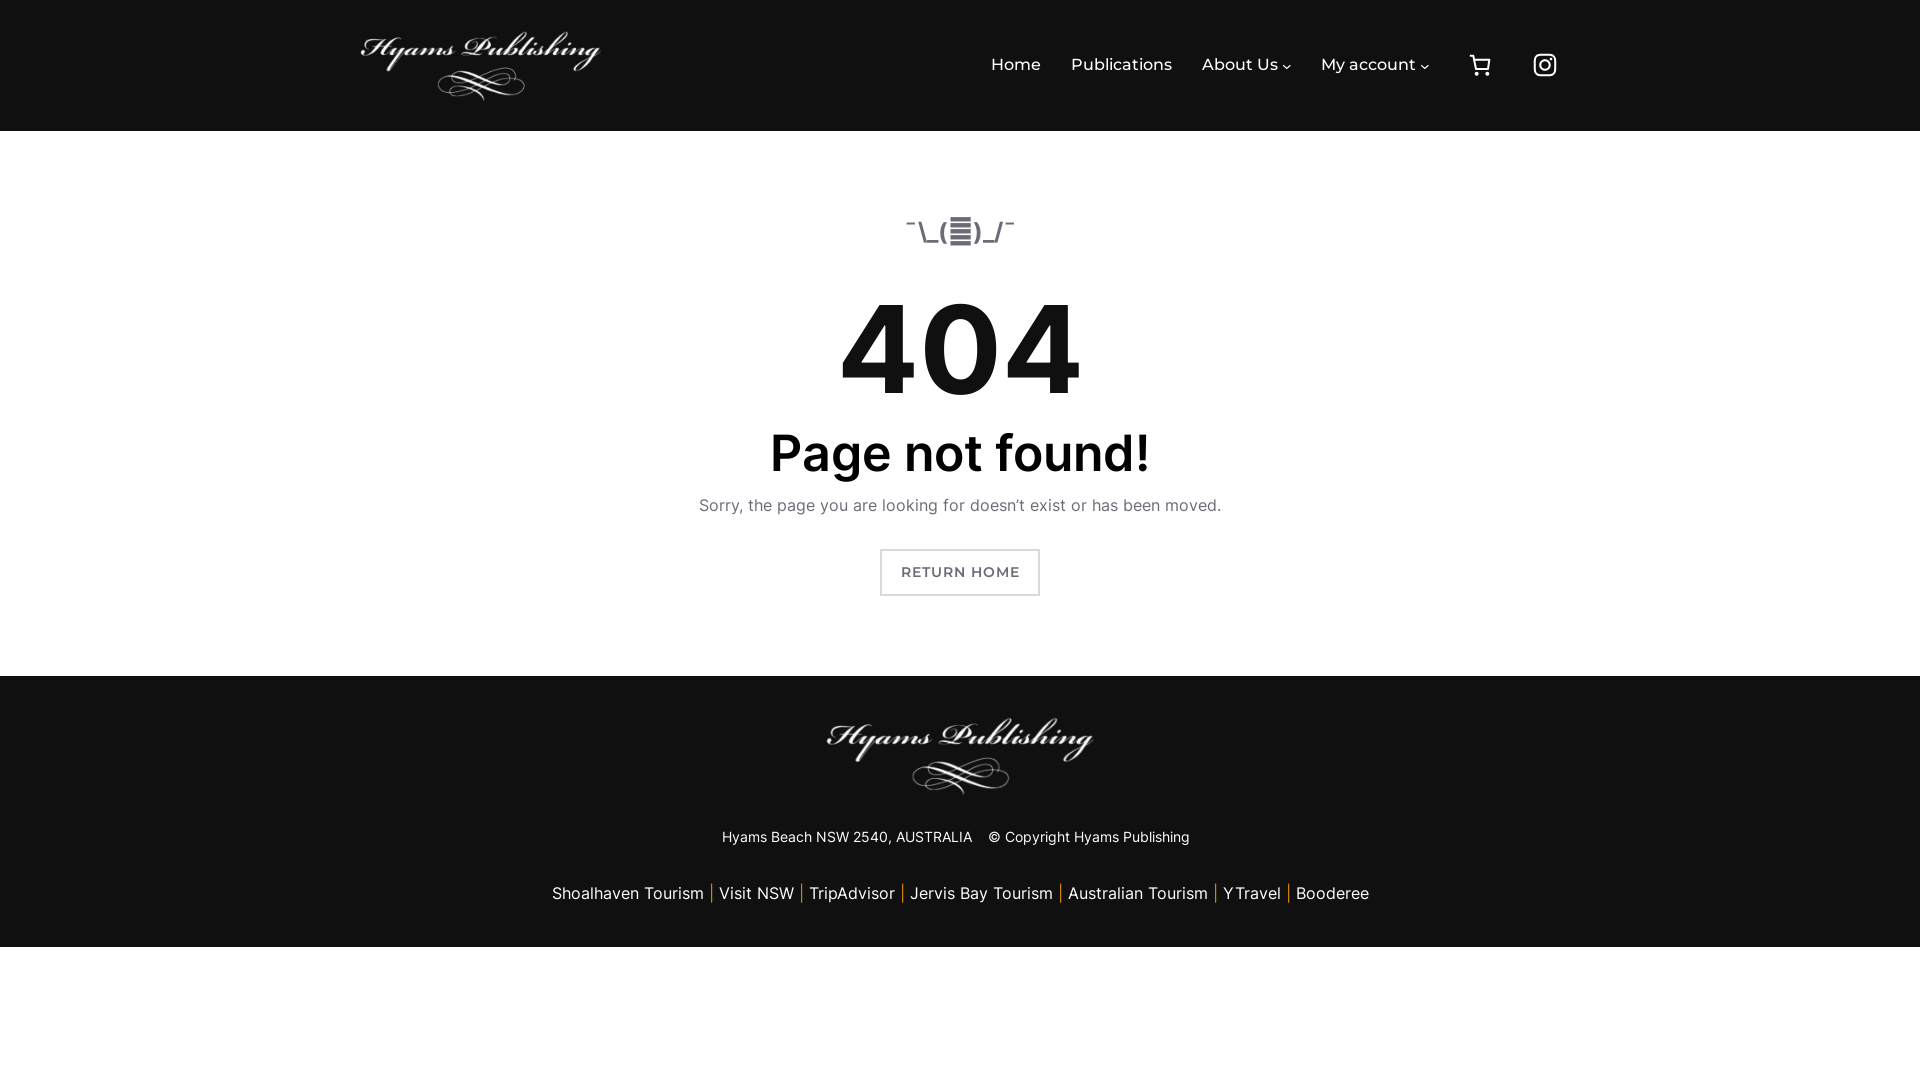 The width and height of the screenshot is (1920, 1080). What do you see at coordinates (1332, 892) in the screenshot?
I see `Booderee` at bounding box center [1332, 892].